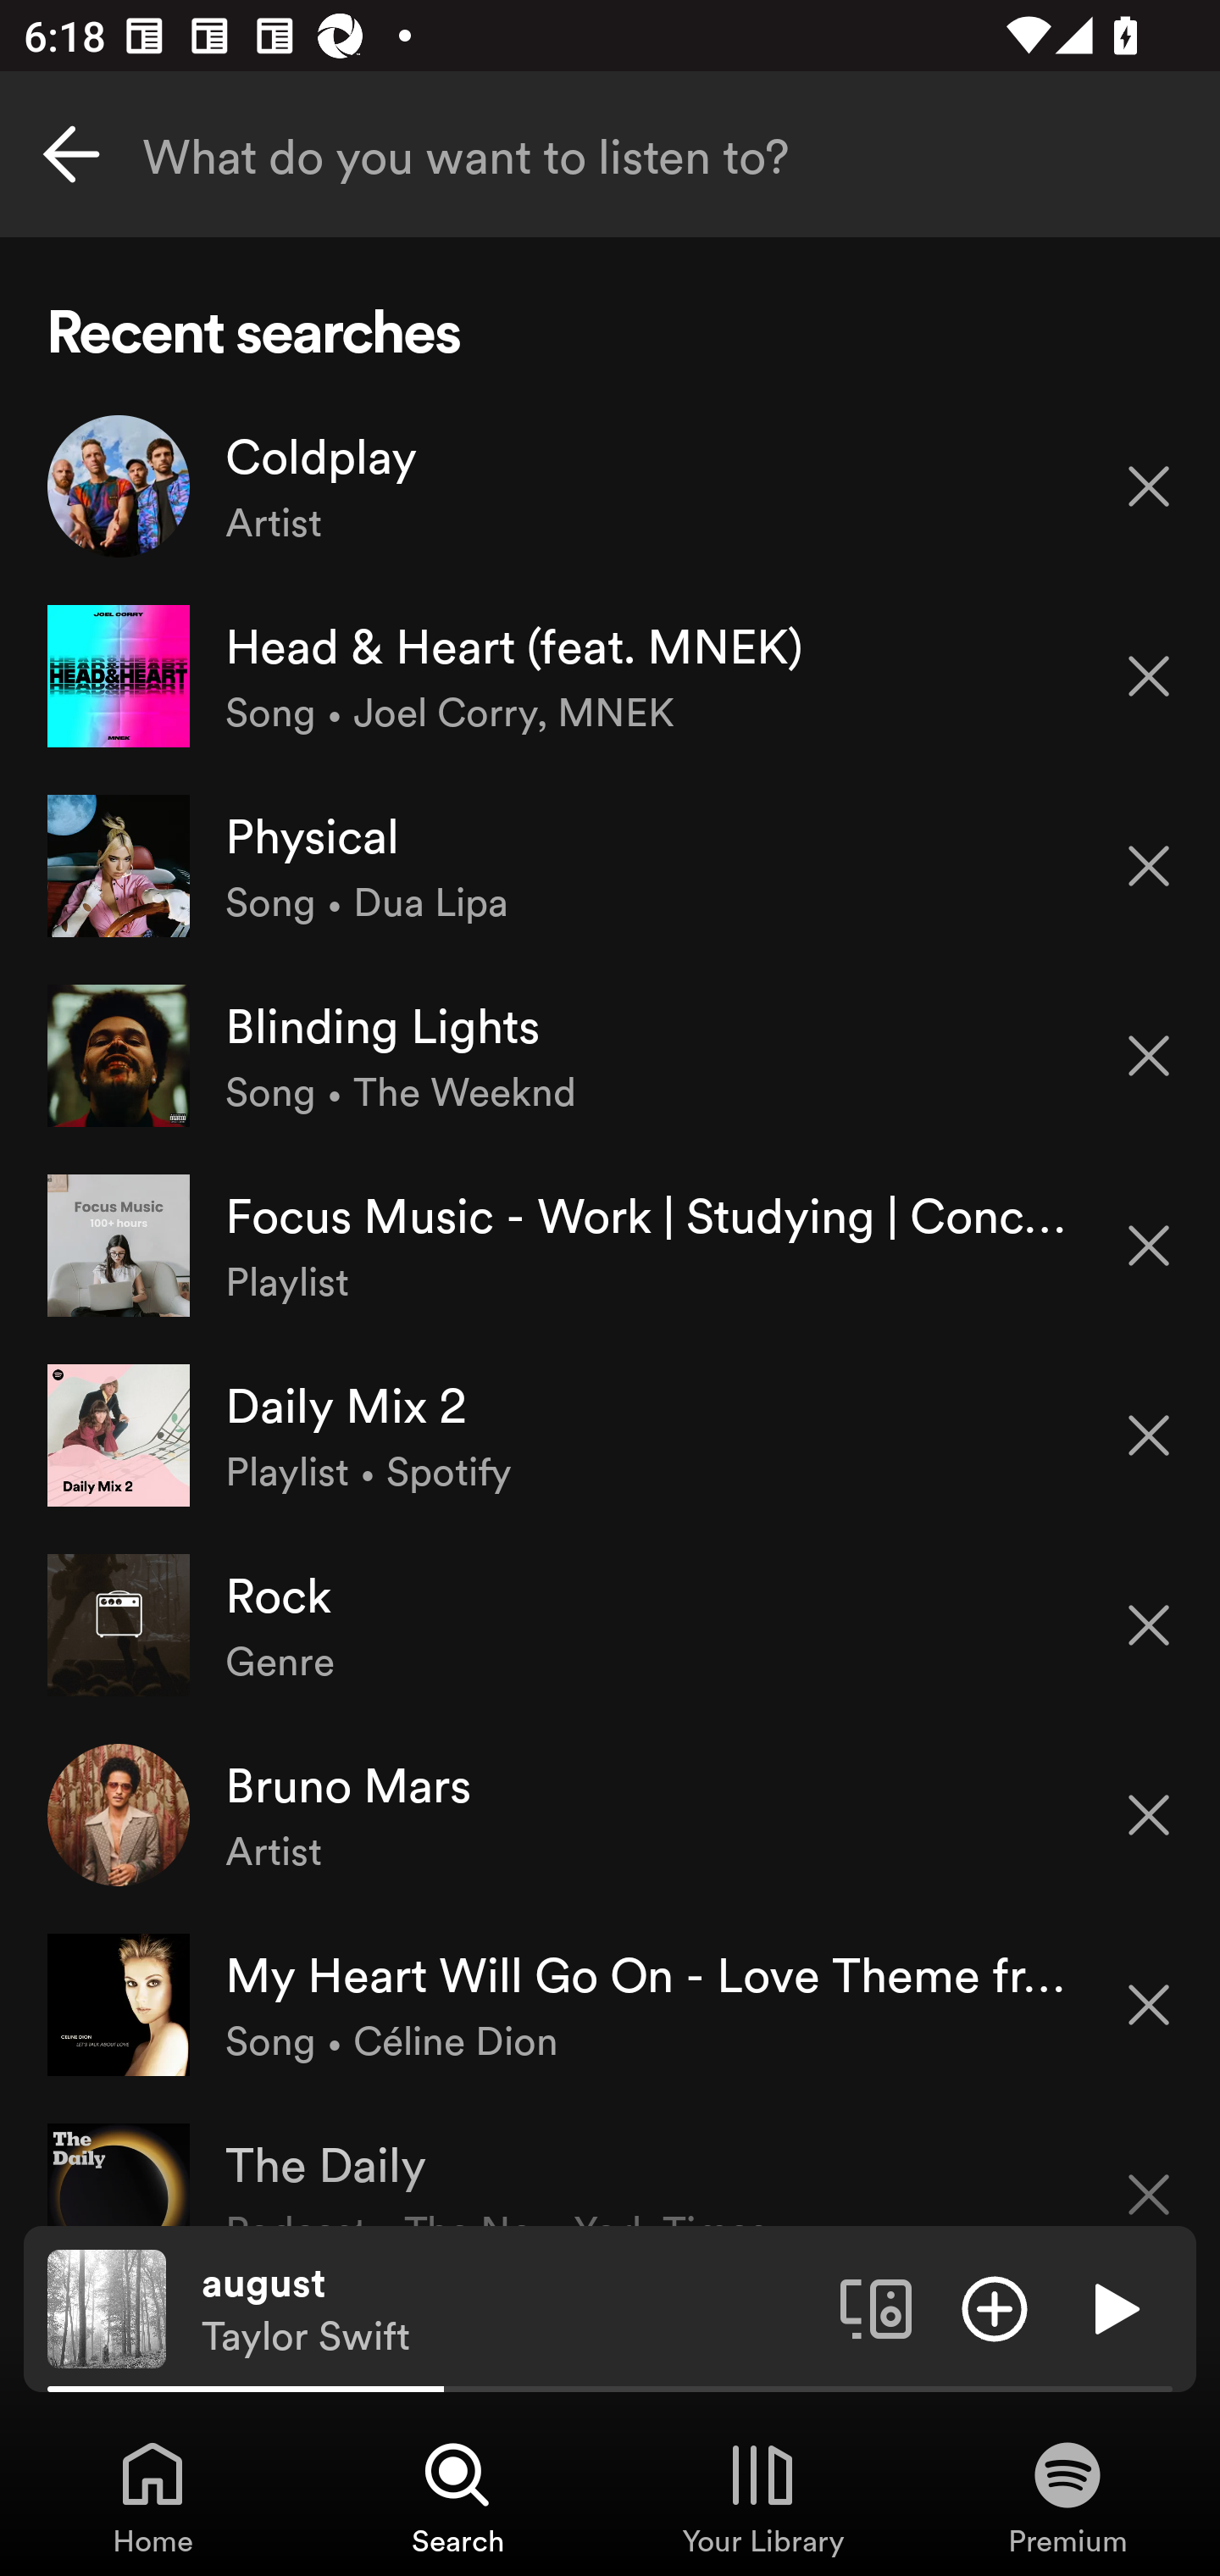 The image size is (1220, 2576). What do you see at coordinates (152, 2496) in the screenshot?
I see `Home, Tab 1 of 4 Home Home` at bounding box center [152, 2496].